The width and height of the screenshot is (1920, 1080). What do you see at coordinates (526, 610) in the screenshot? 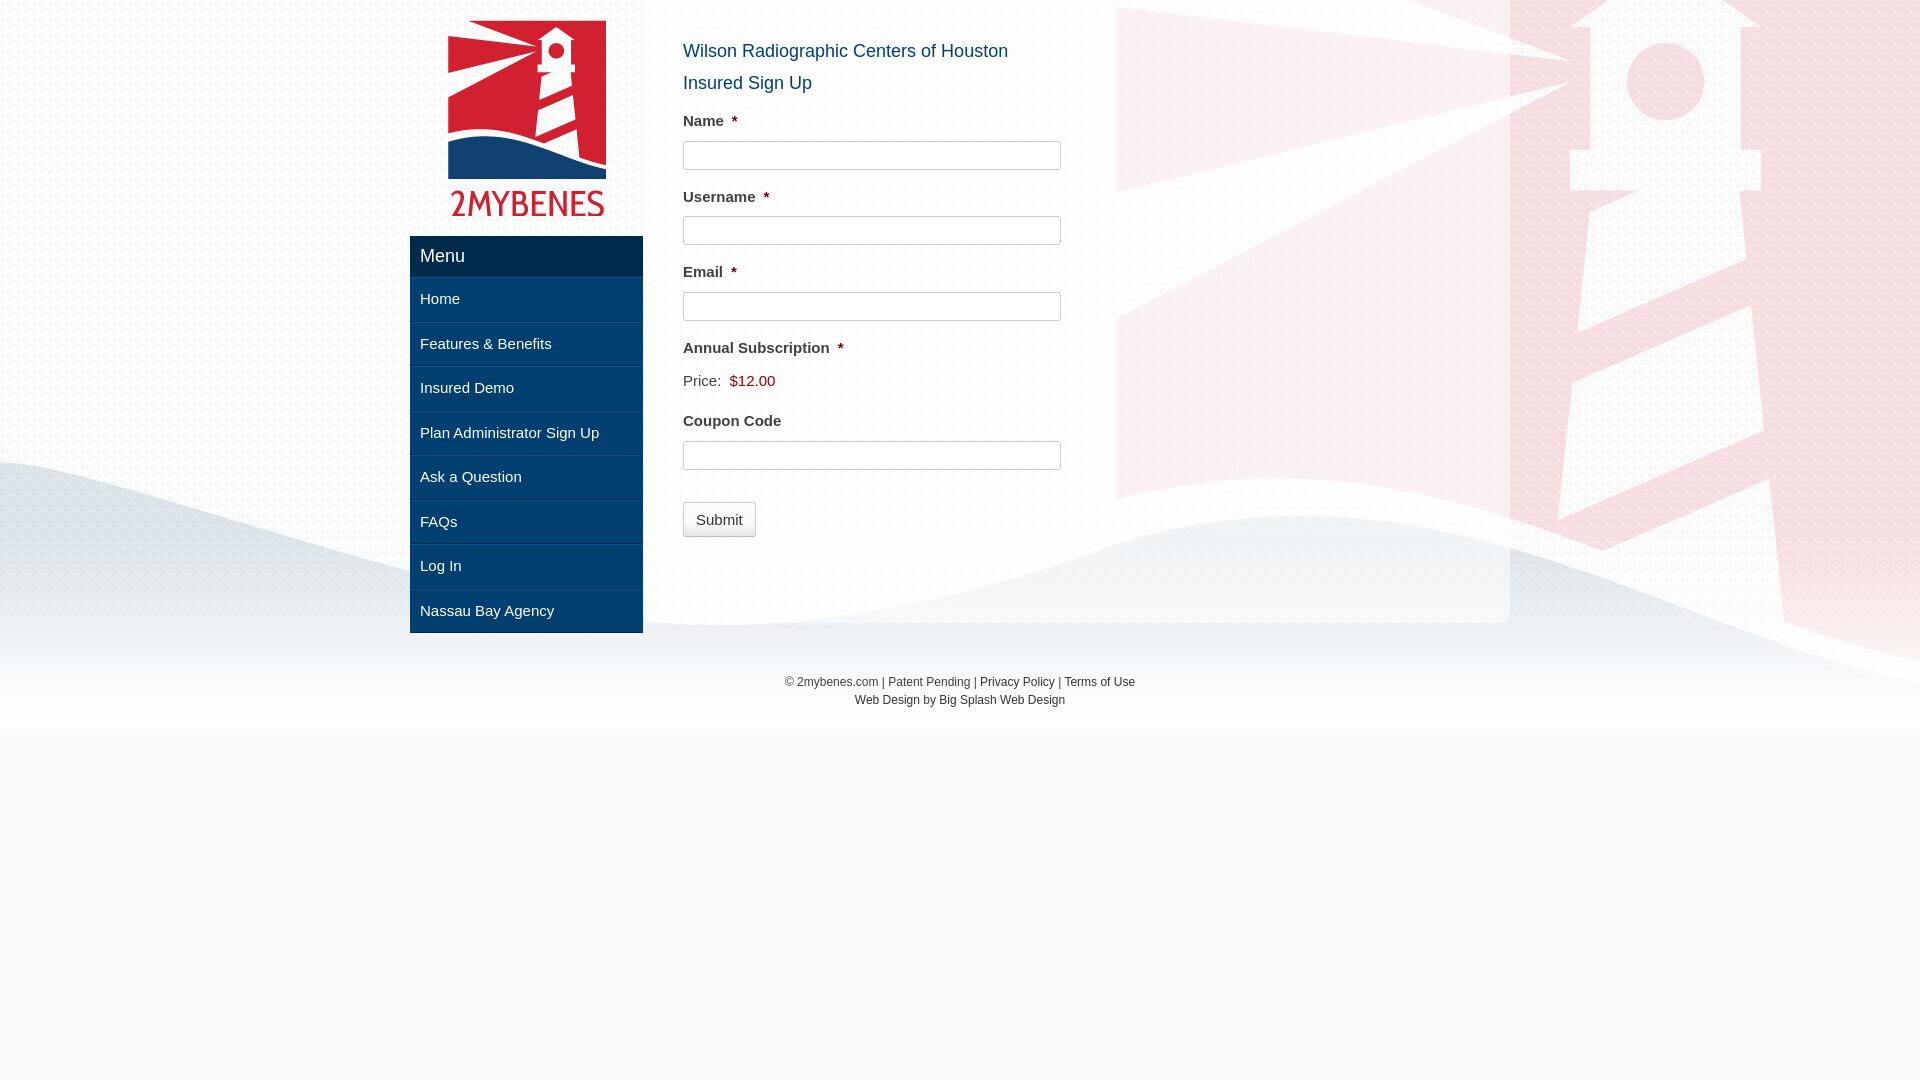
I see `Nassau Bay Agency` at bounding box center [526, 610].